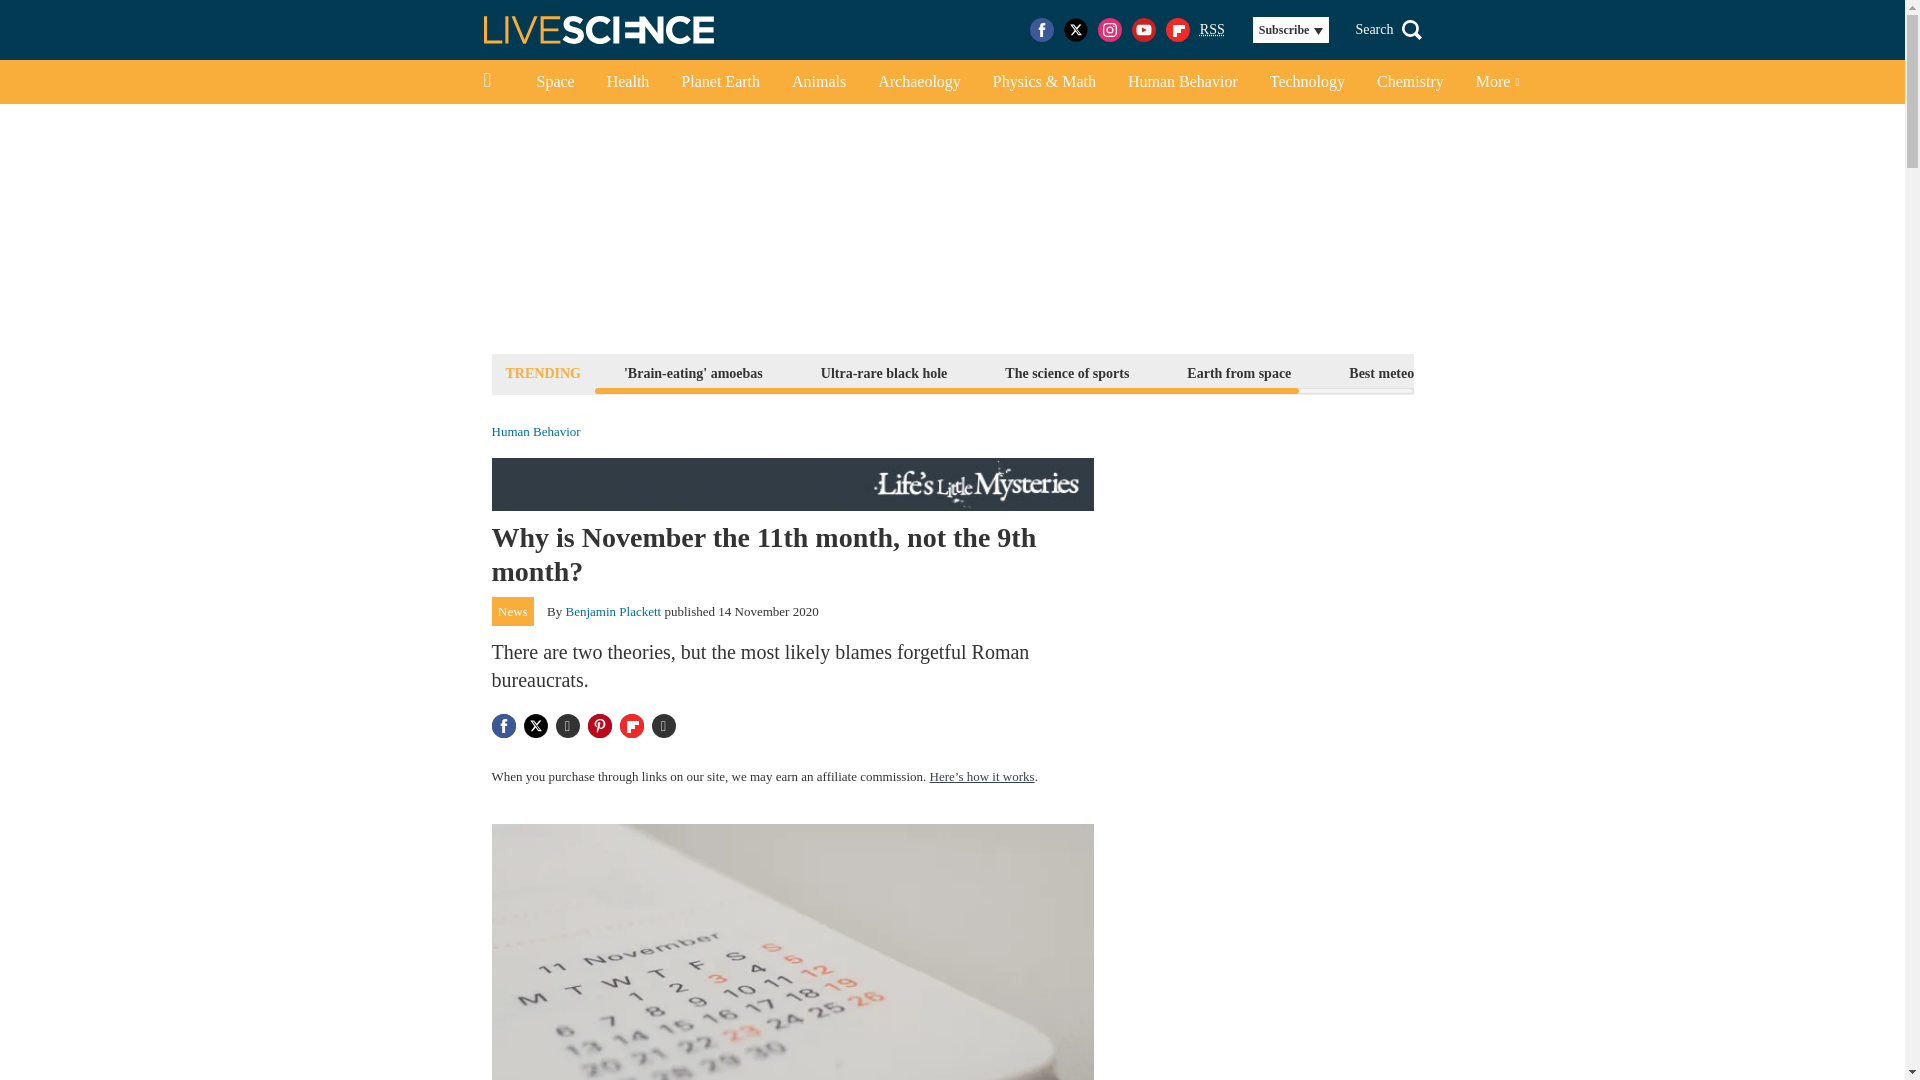 The height and width of the screenshot is (1080, 1920). What do you see at coordinates (1307, 82) in the screenshot?
I see `Technology` at bounding box center [1307, 82].